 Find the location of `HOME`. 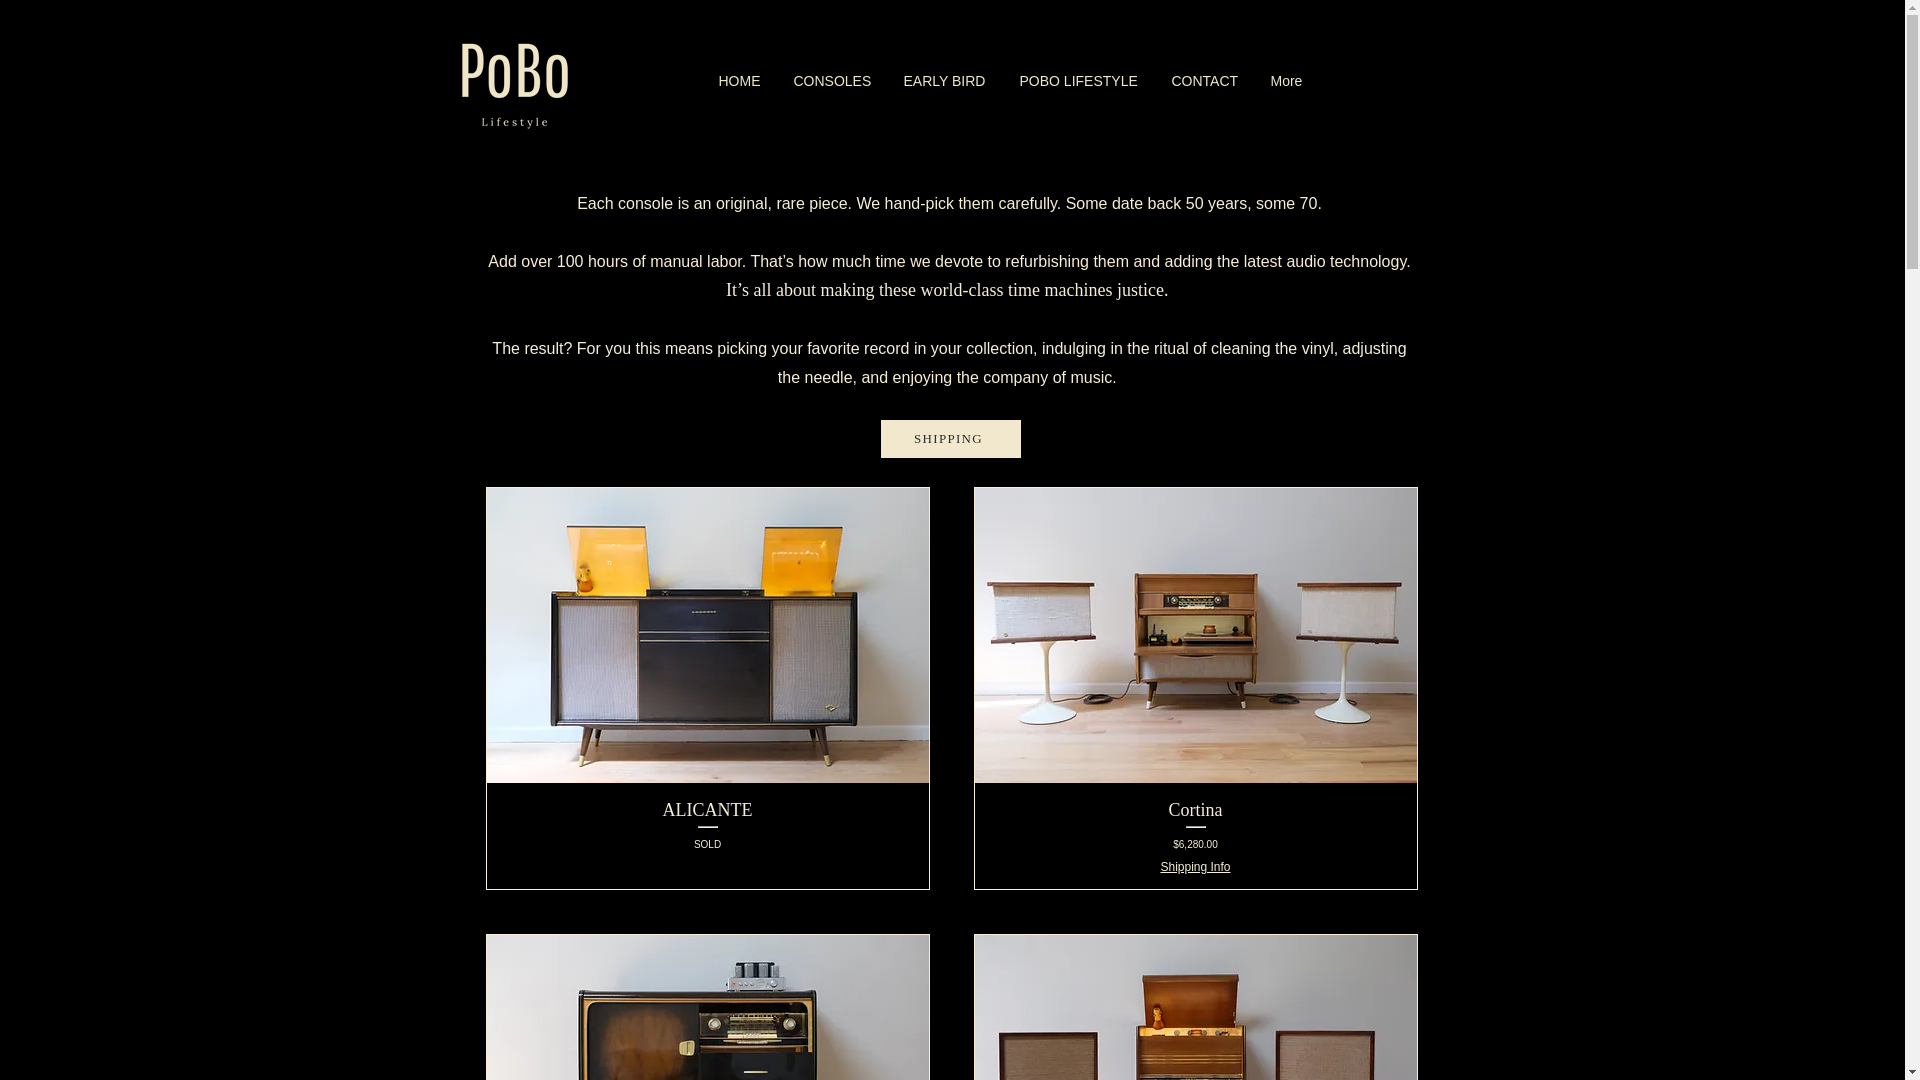

HOME is located at coordinates (742, 81).